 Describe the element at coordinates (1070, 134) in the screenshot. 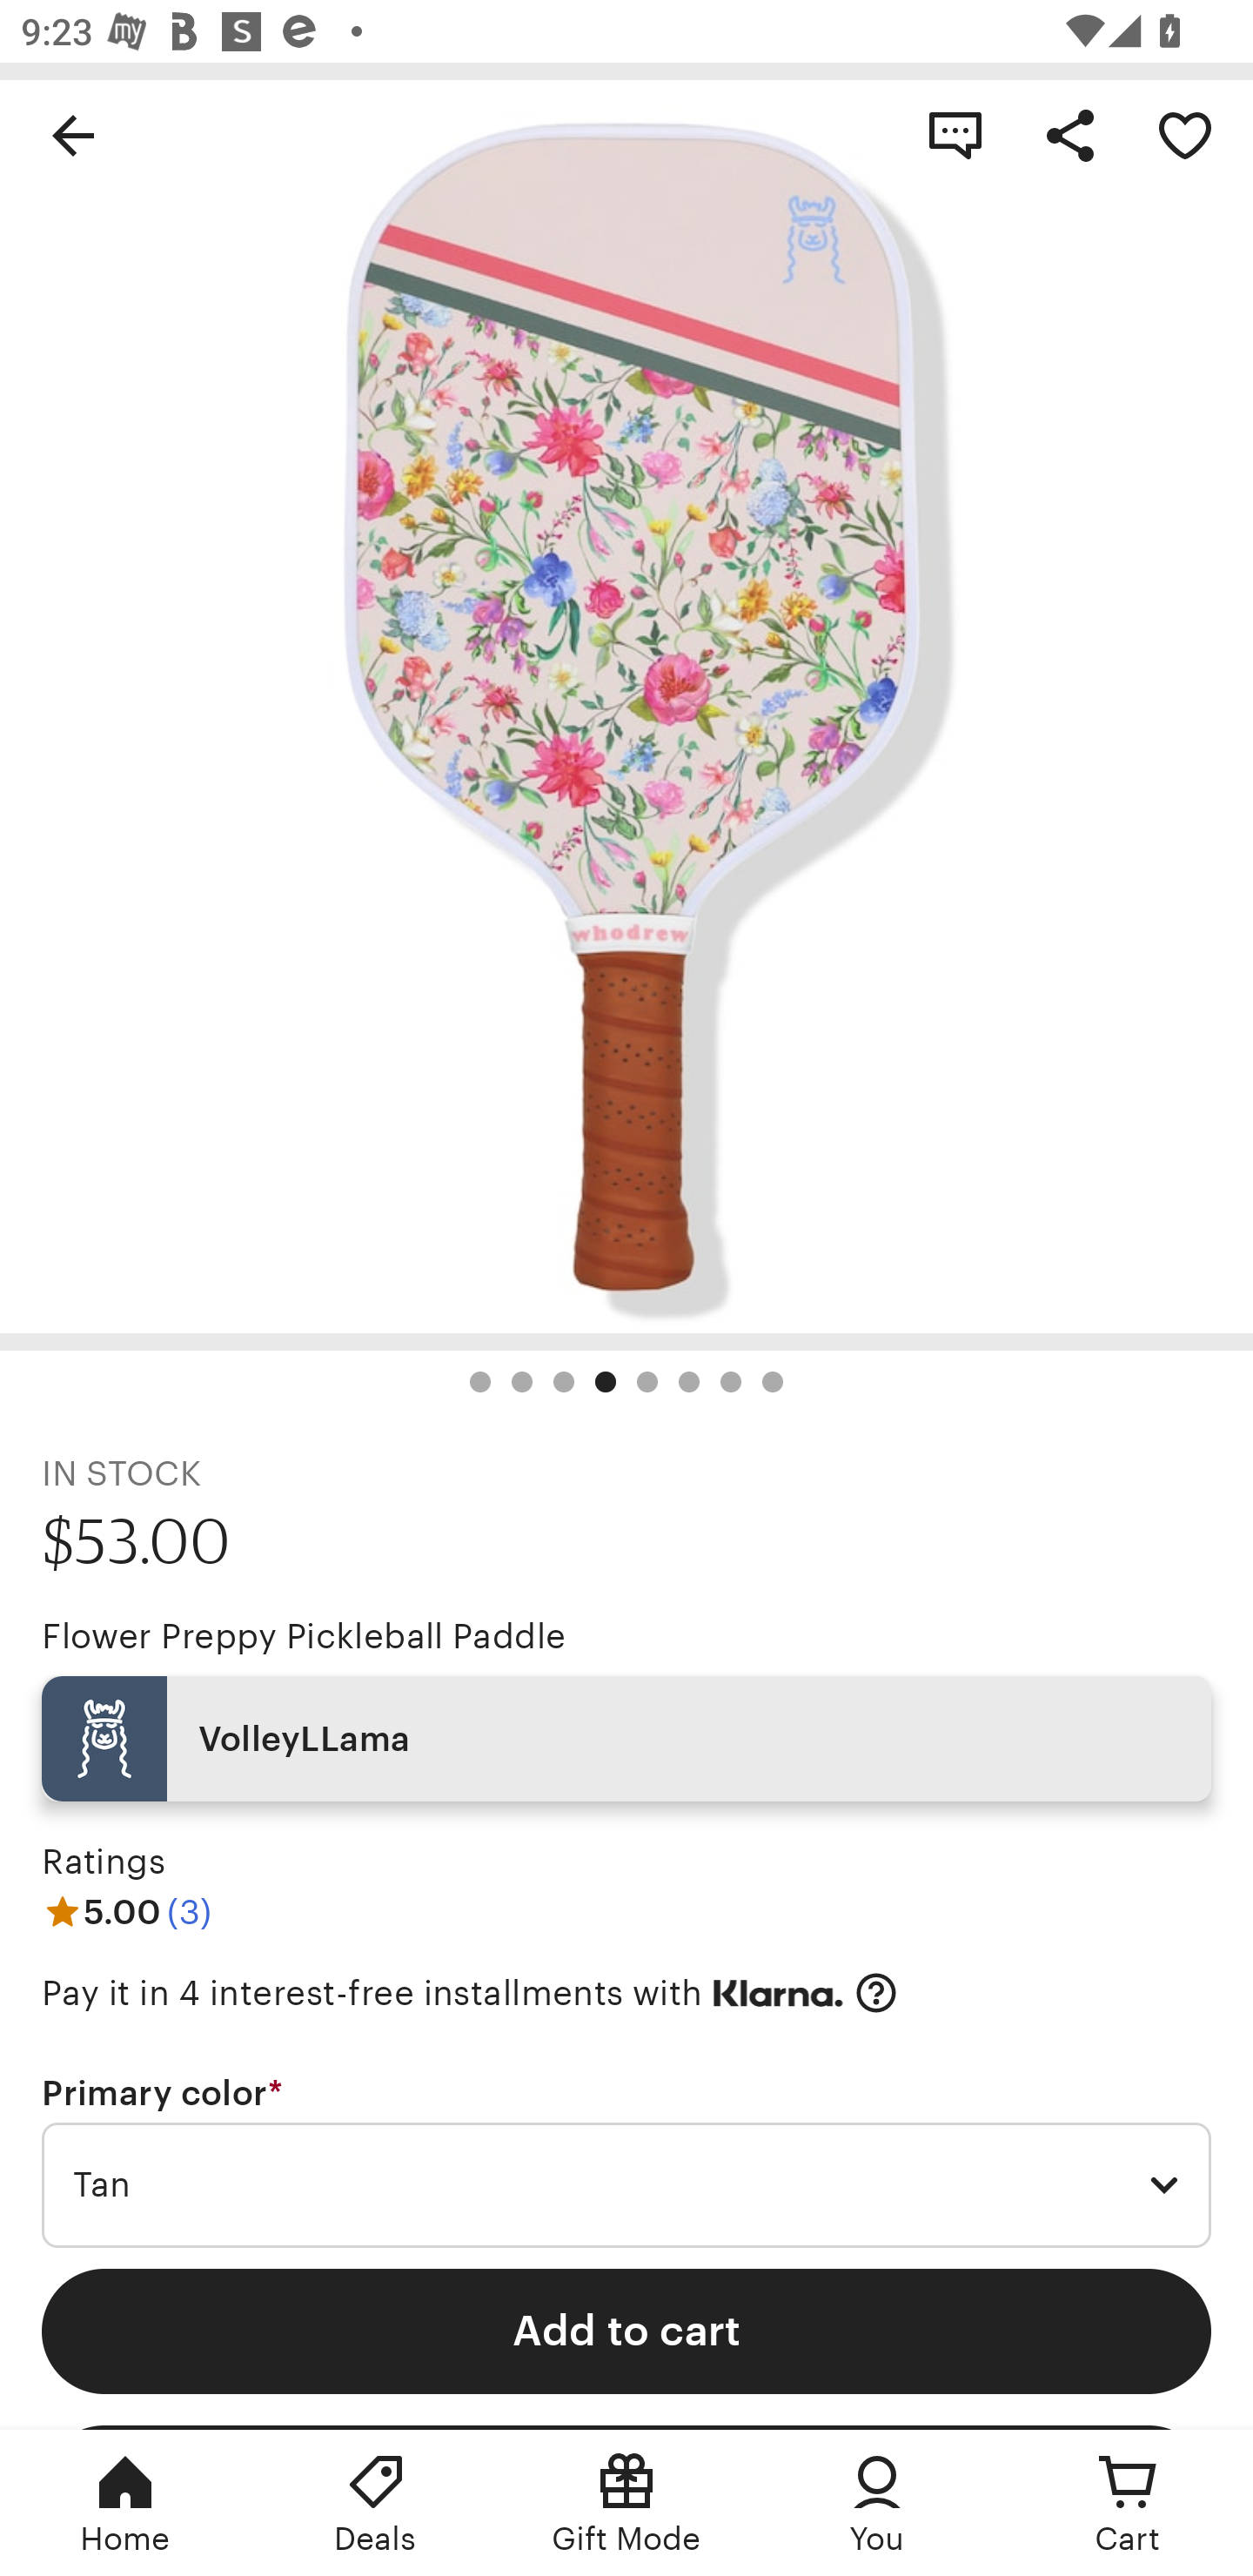

I see `Share` at that location.